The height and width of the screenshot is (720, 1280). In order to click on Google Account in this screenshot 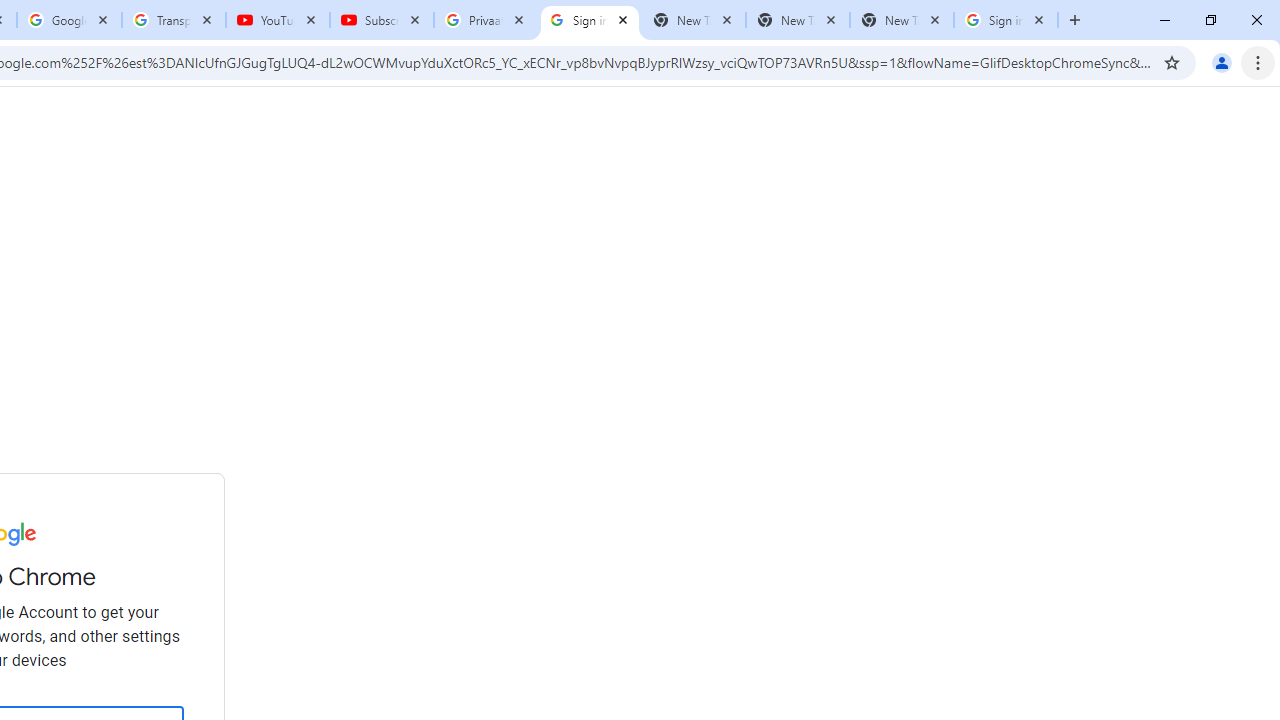, I will do `click(68, 20)`.